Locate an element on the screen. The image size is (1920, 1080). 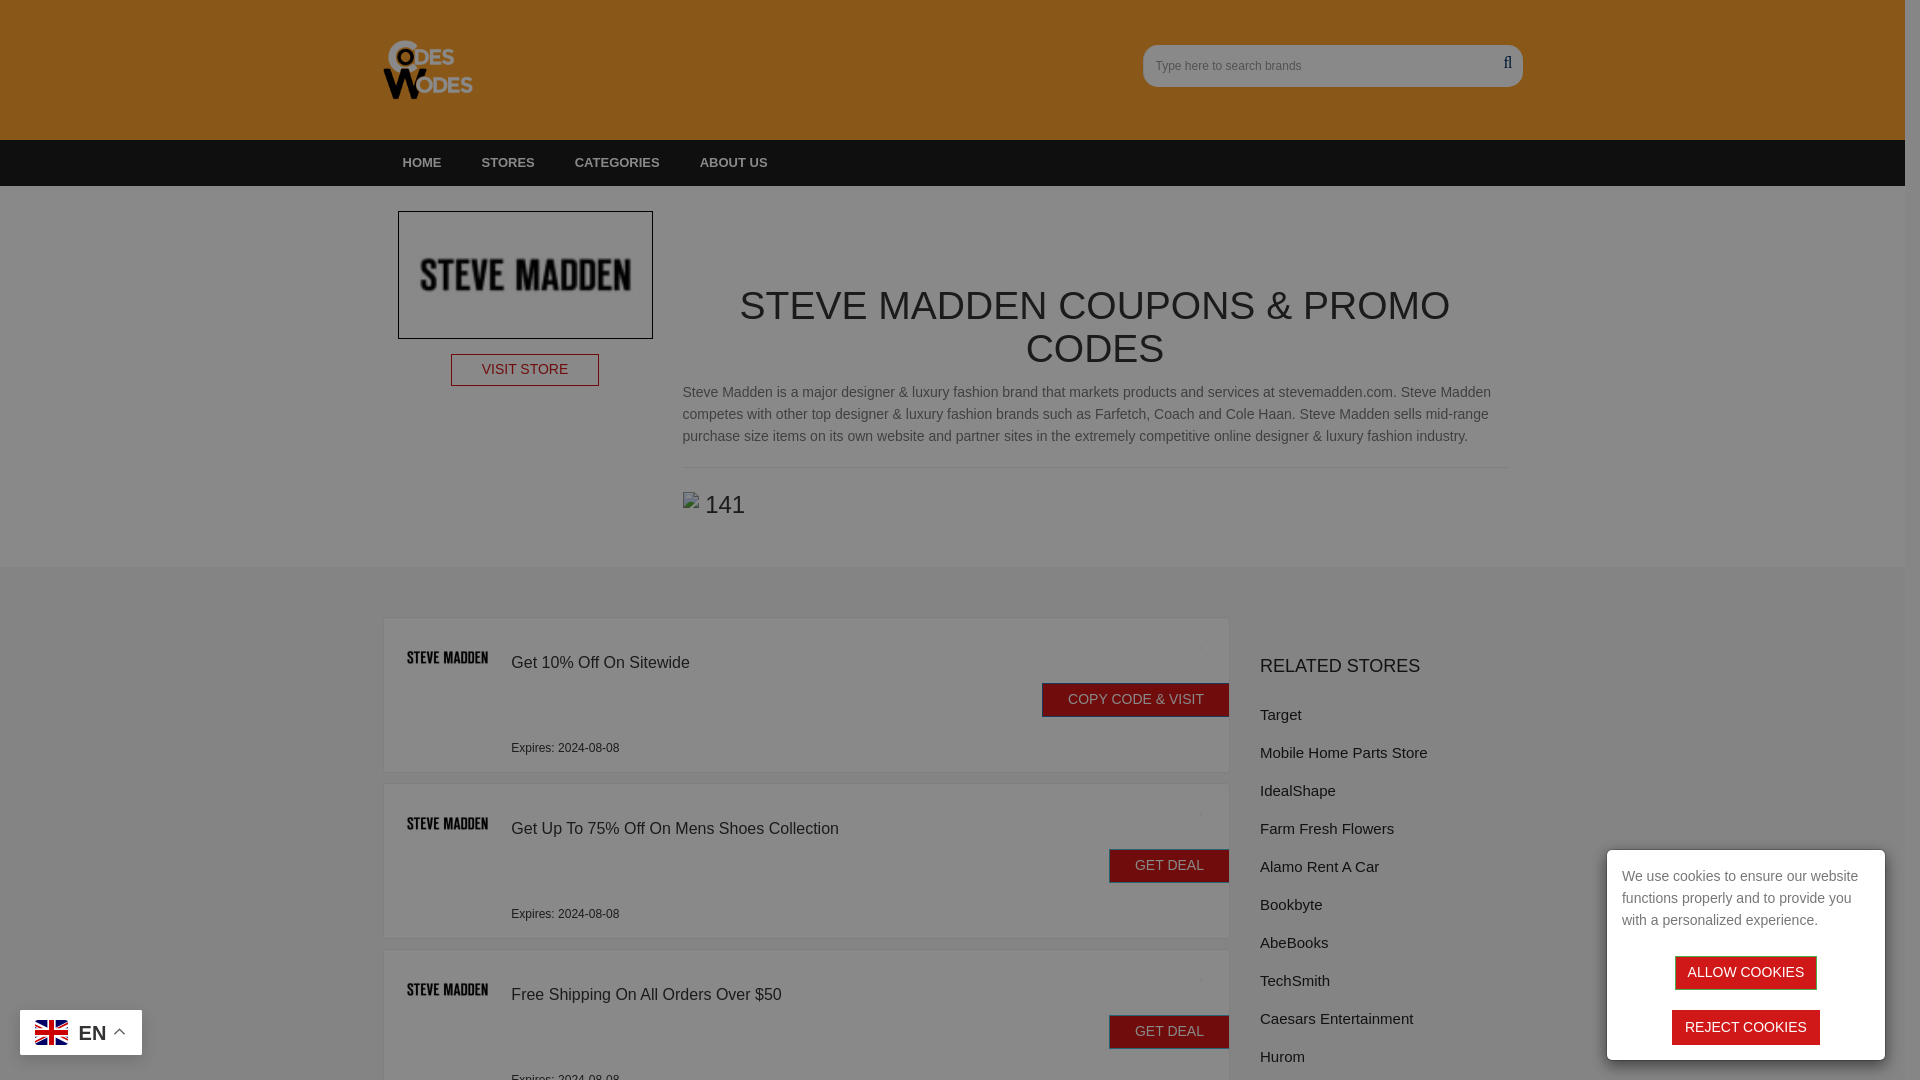
GET DEAL is located at coordinates (1170, 1032).